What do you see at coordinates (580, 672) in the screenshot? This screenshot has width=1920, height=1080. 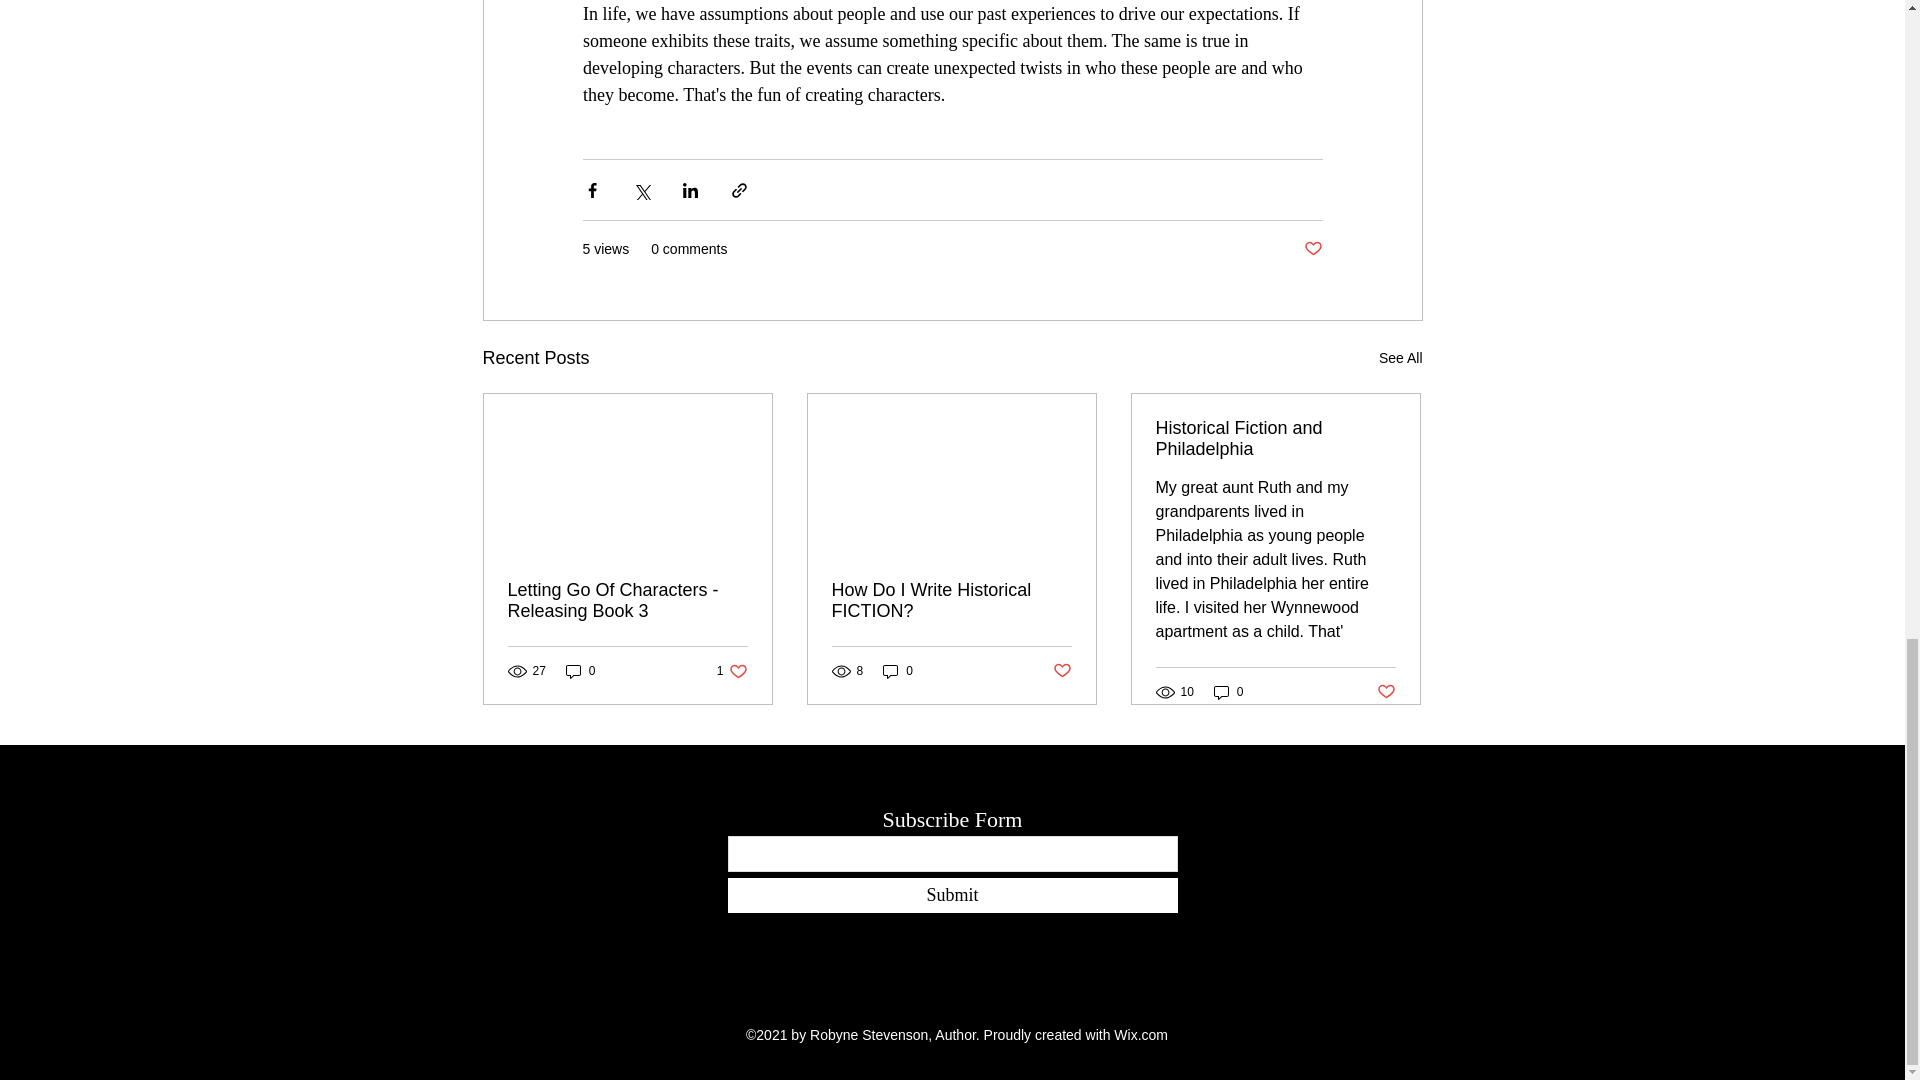 I see `0` at bounding box center [580, 672].